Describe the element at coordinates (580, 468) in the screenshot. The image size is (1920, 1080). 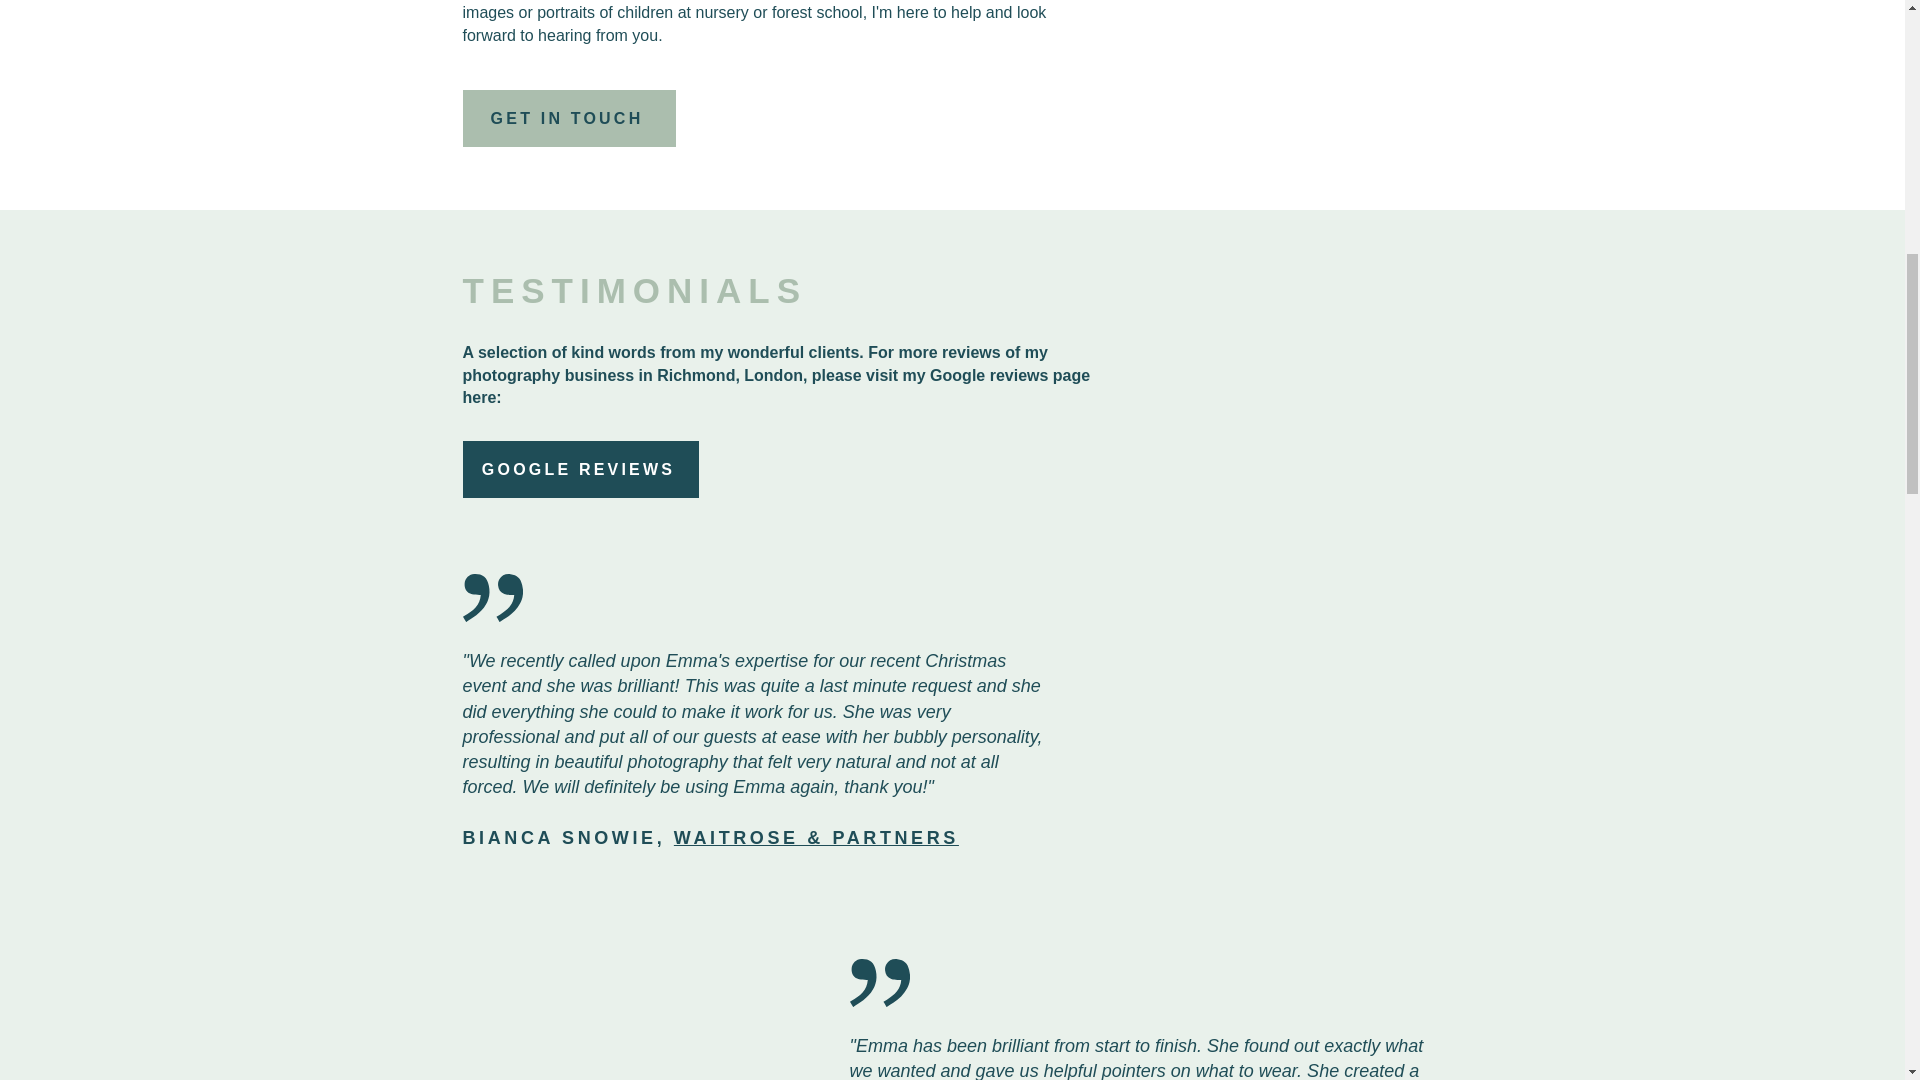
I see `GOOGLE REVIEWS` at that location.